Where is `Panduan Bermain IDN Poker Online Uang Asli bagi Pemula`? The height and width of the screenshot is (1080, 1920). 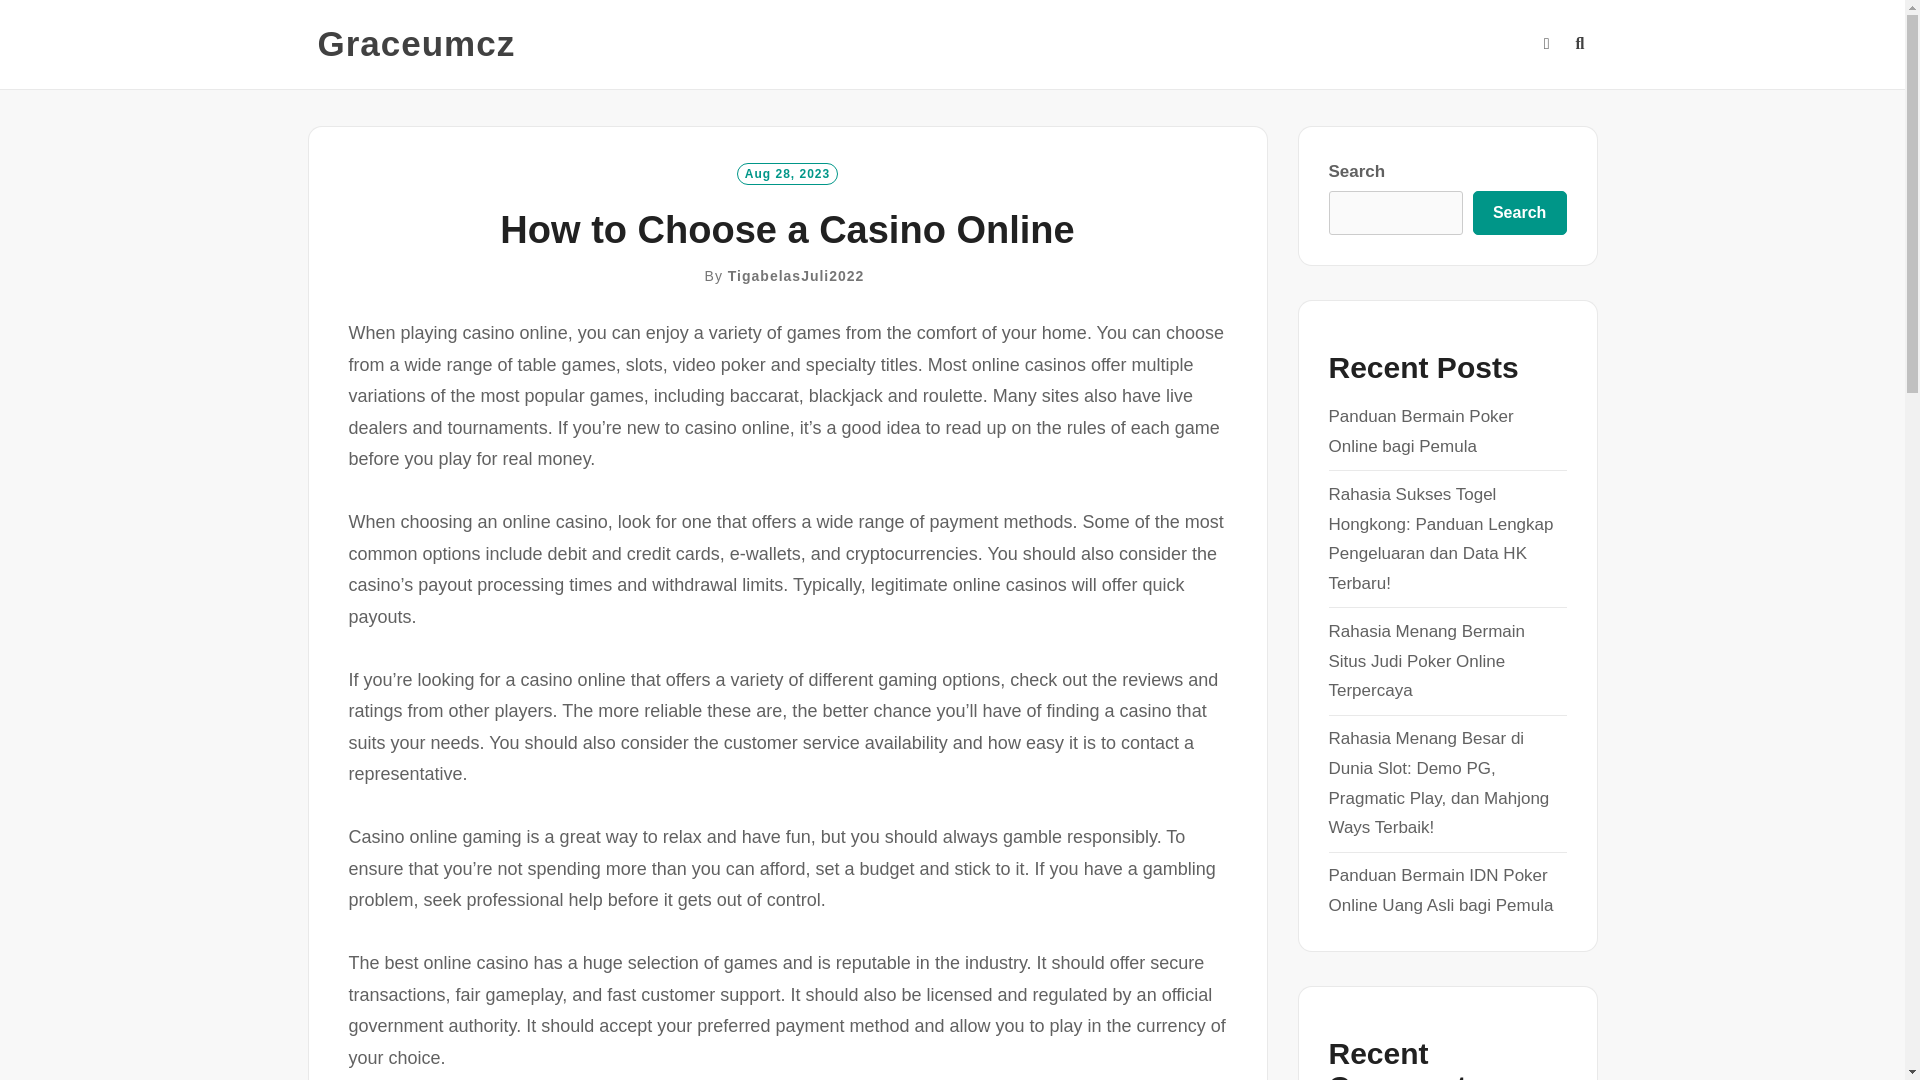 Panduan Bermain IDN Poker Online Uang Asli bagi Pemula is located at coordinates (1440, 890).